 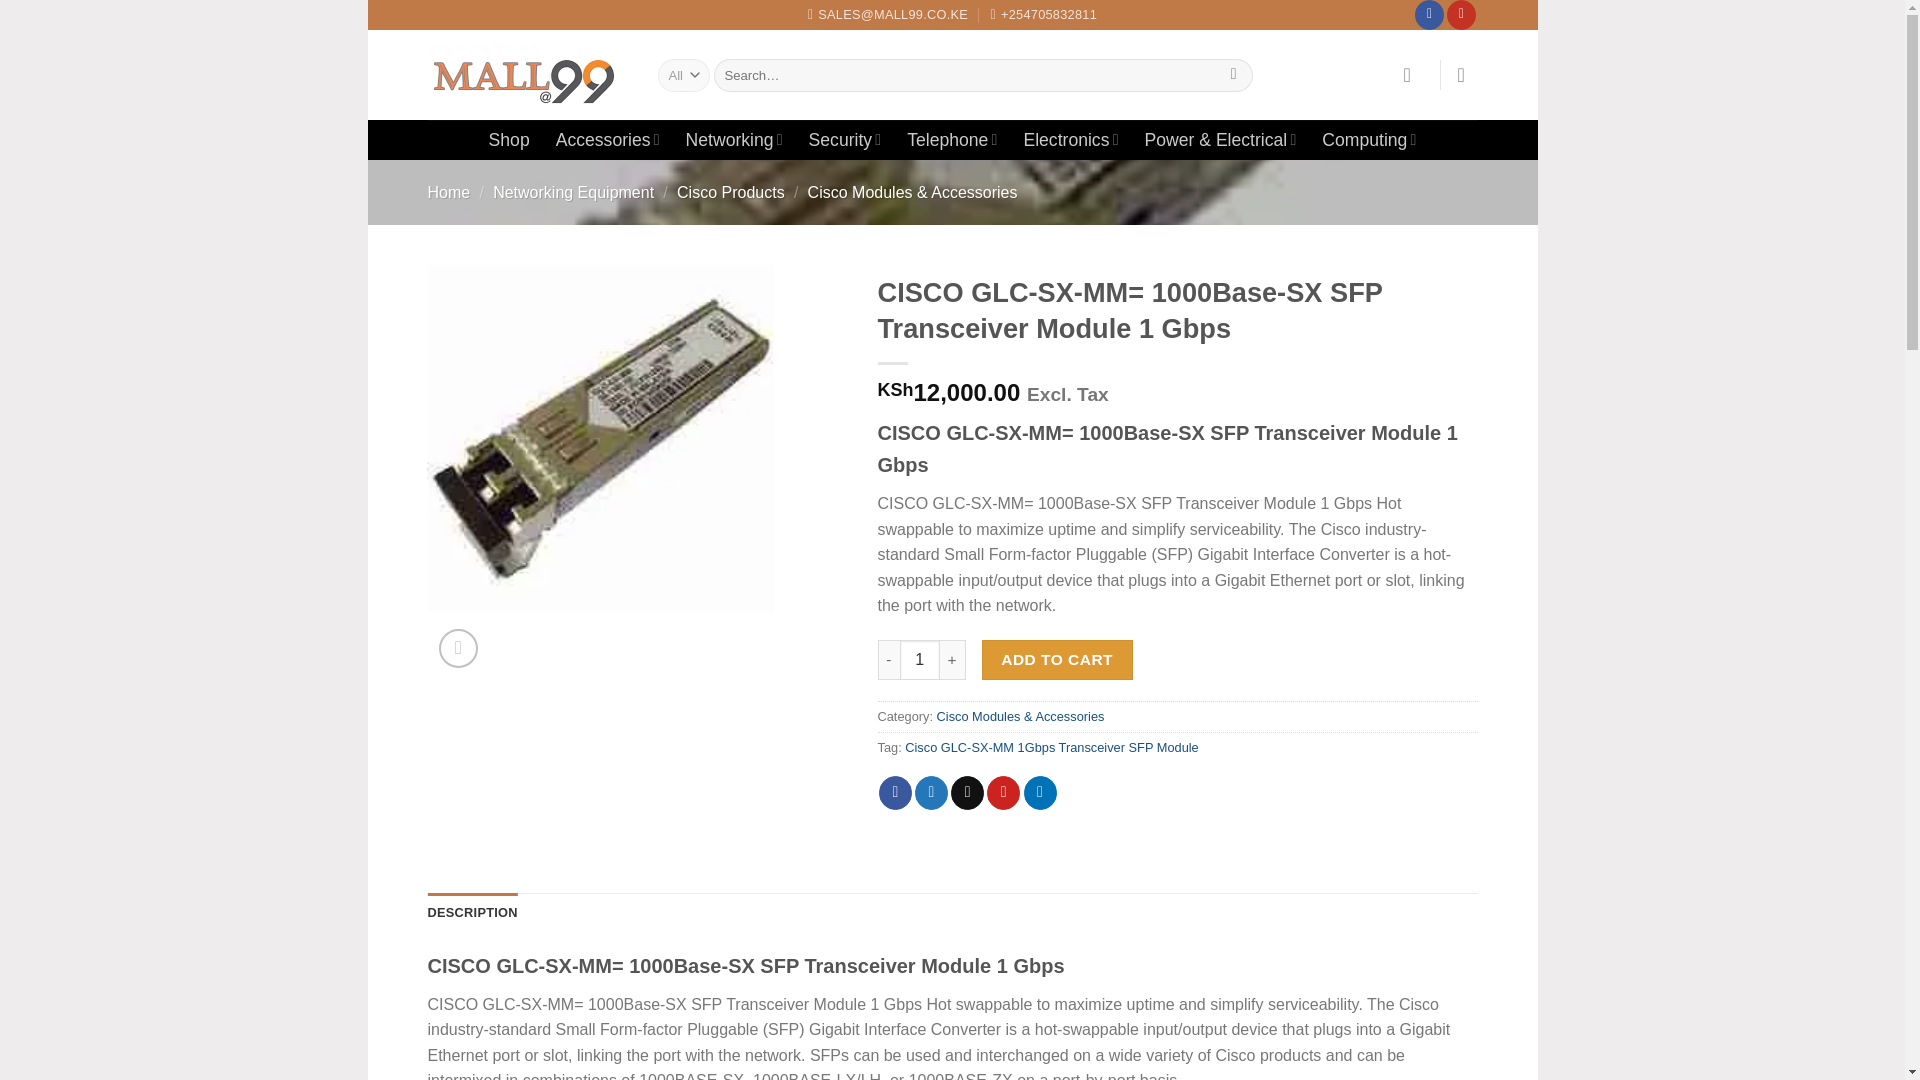 What do you see at coordinates (734, 138) in the screenshot?
I see `Networking` at bounding box center [734, 138].